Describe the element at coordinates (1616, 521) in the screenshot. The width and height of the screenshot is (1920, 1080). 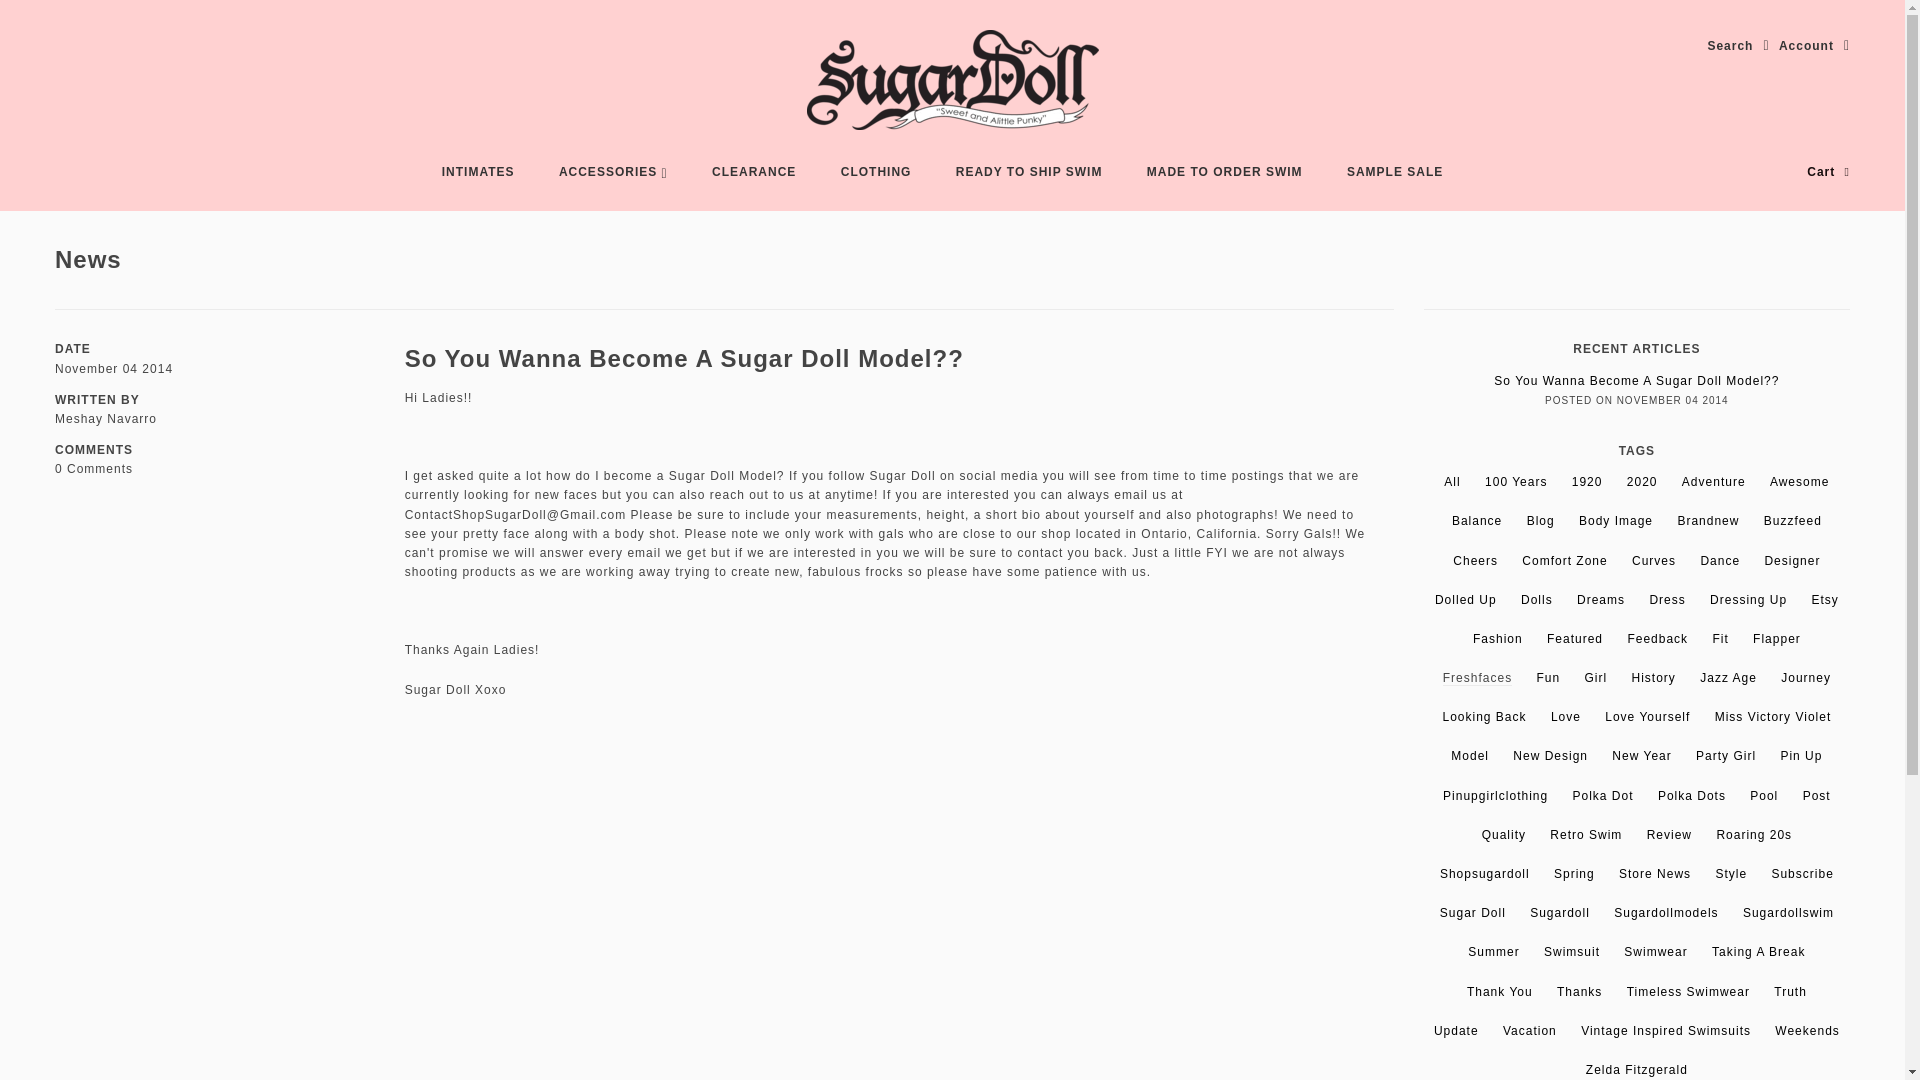
I see `Narrow search to articles also having tag body image` at that location.